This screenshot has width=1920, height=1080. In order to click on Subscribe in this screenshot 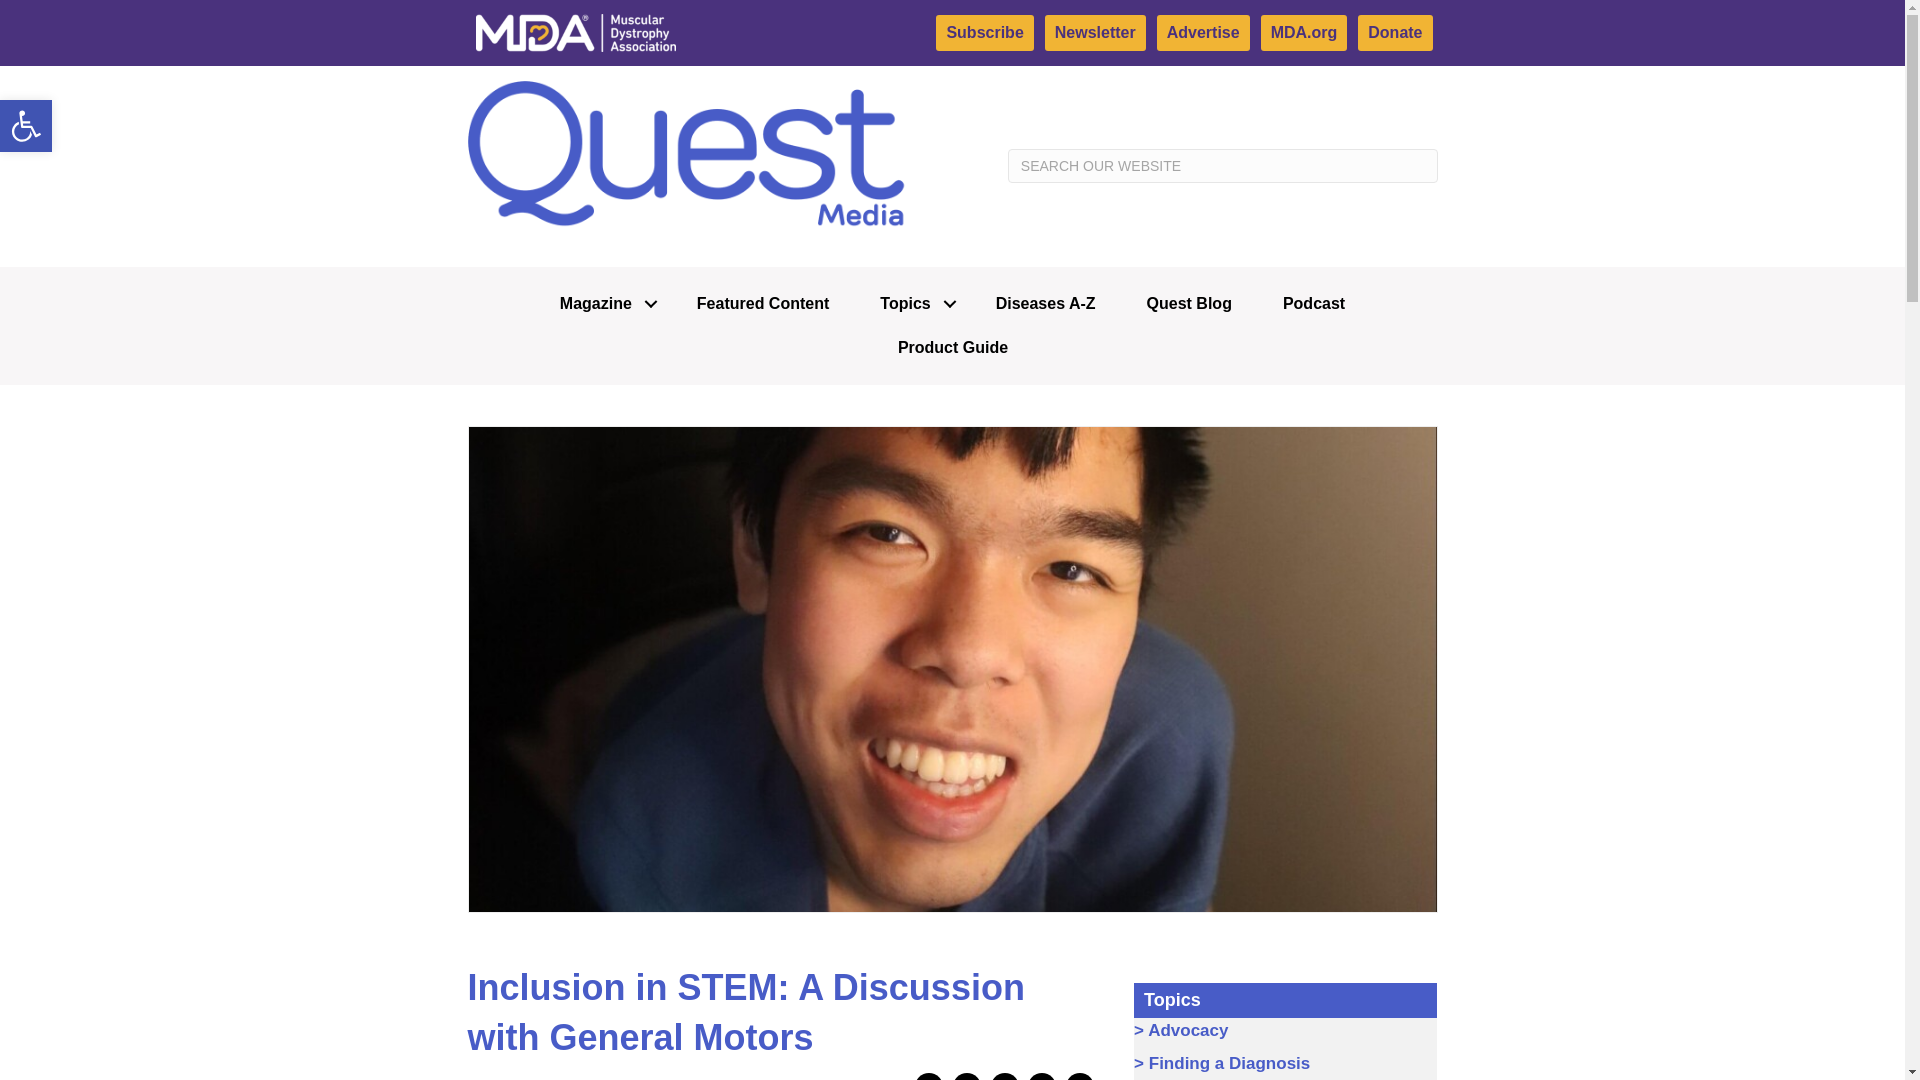, I will do `click(912, 304)`.